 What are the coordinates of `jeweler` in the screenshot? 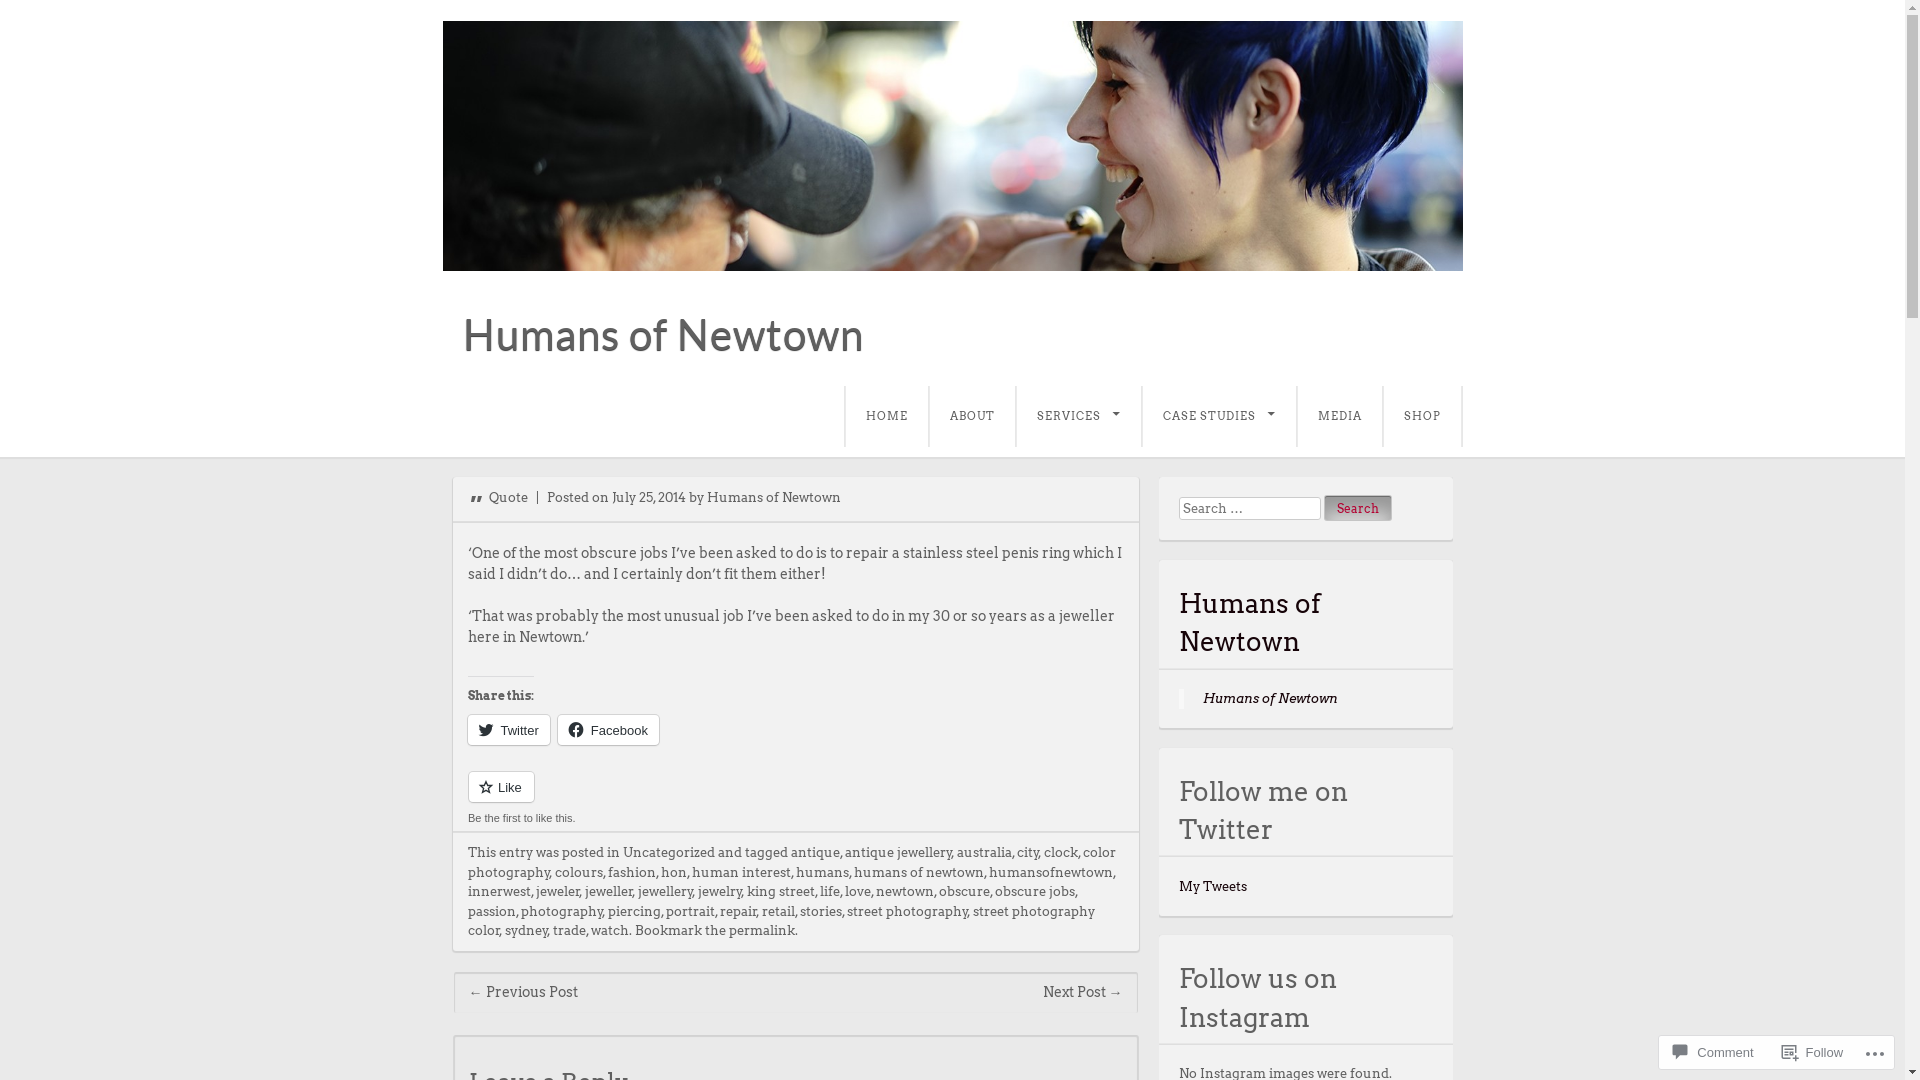 It's located at (558, 892).